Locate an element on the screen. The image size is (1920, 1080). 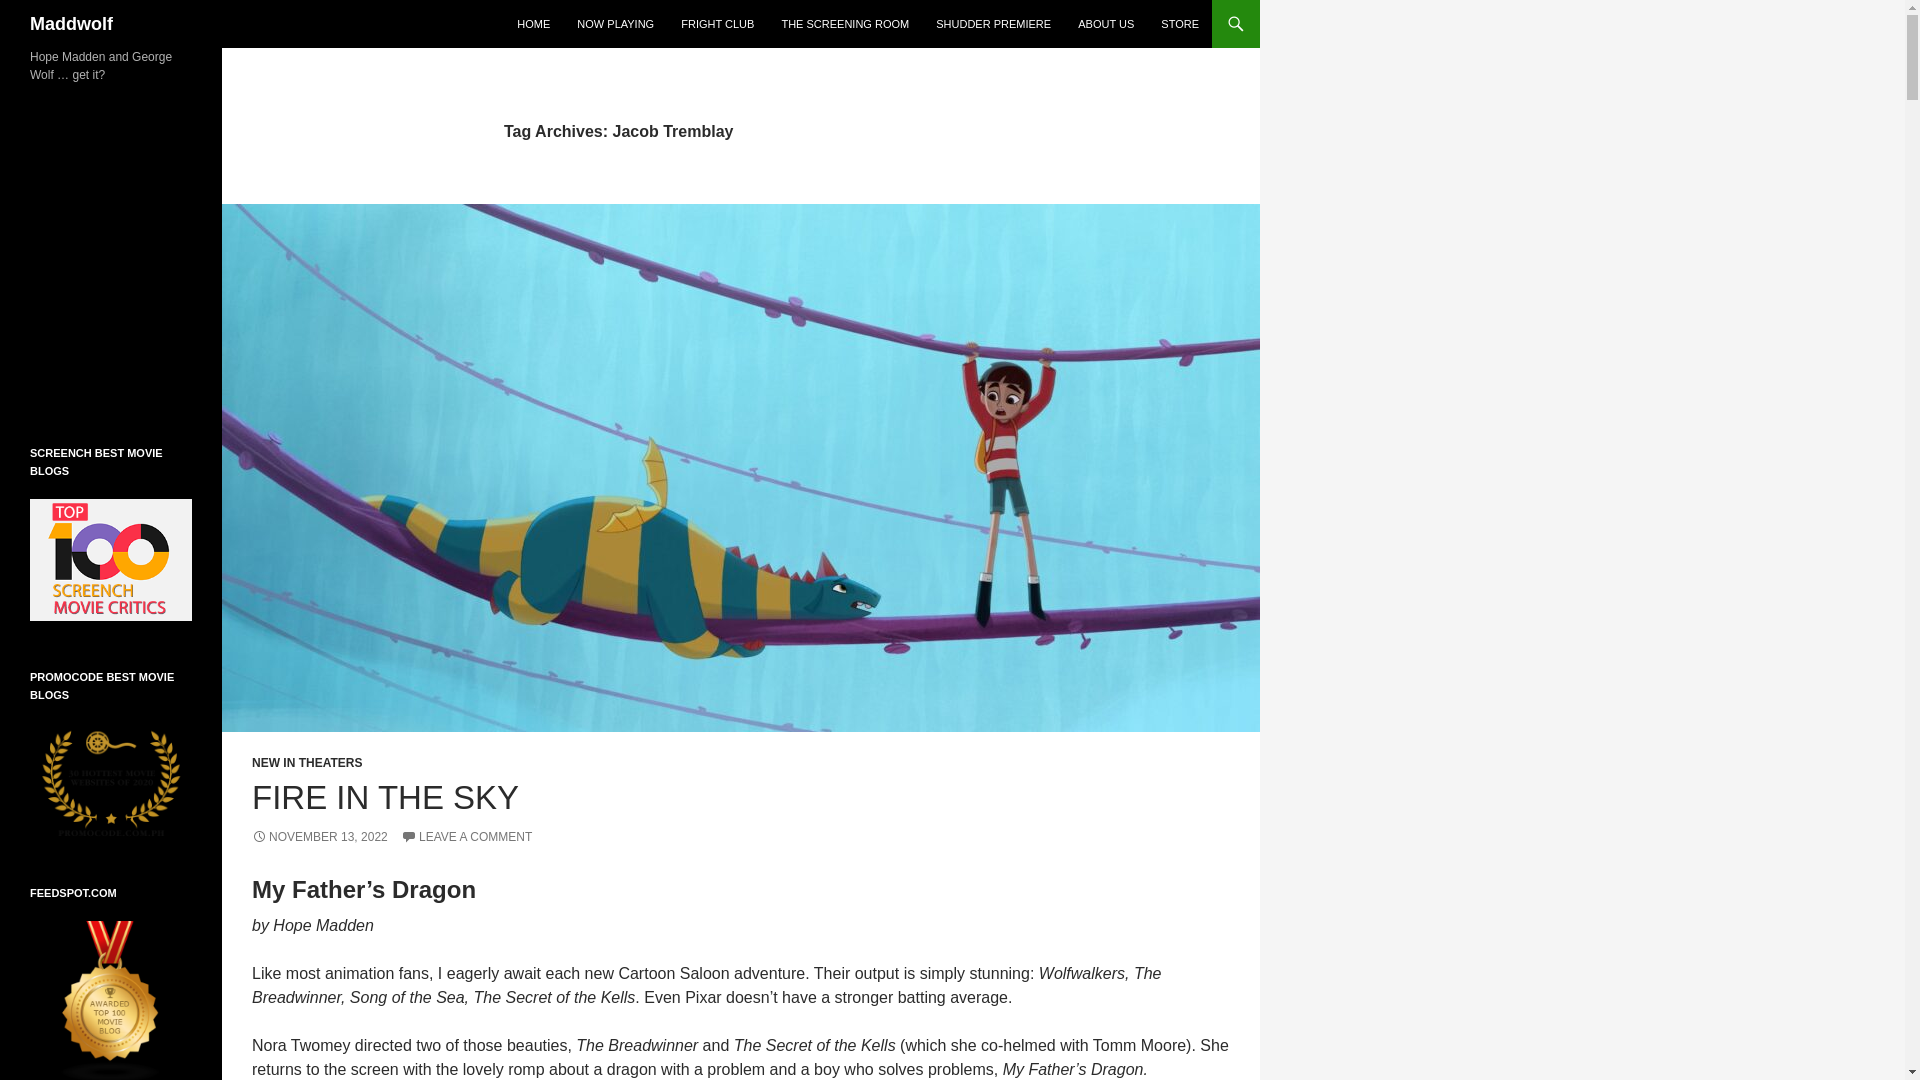
Movie blogs is located at coordinates (111, 1000).